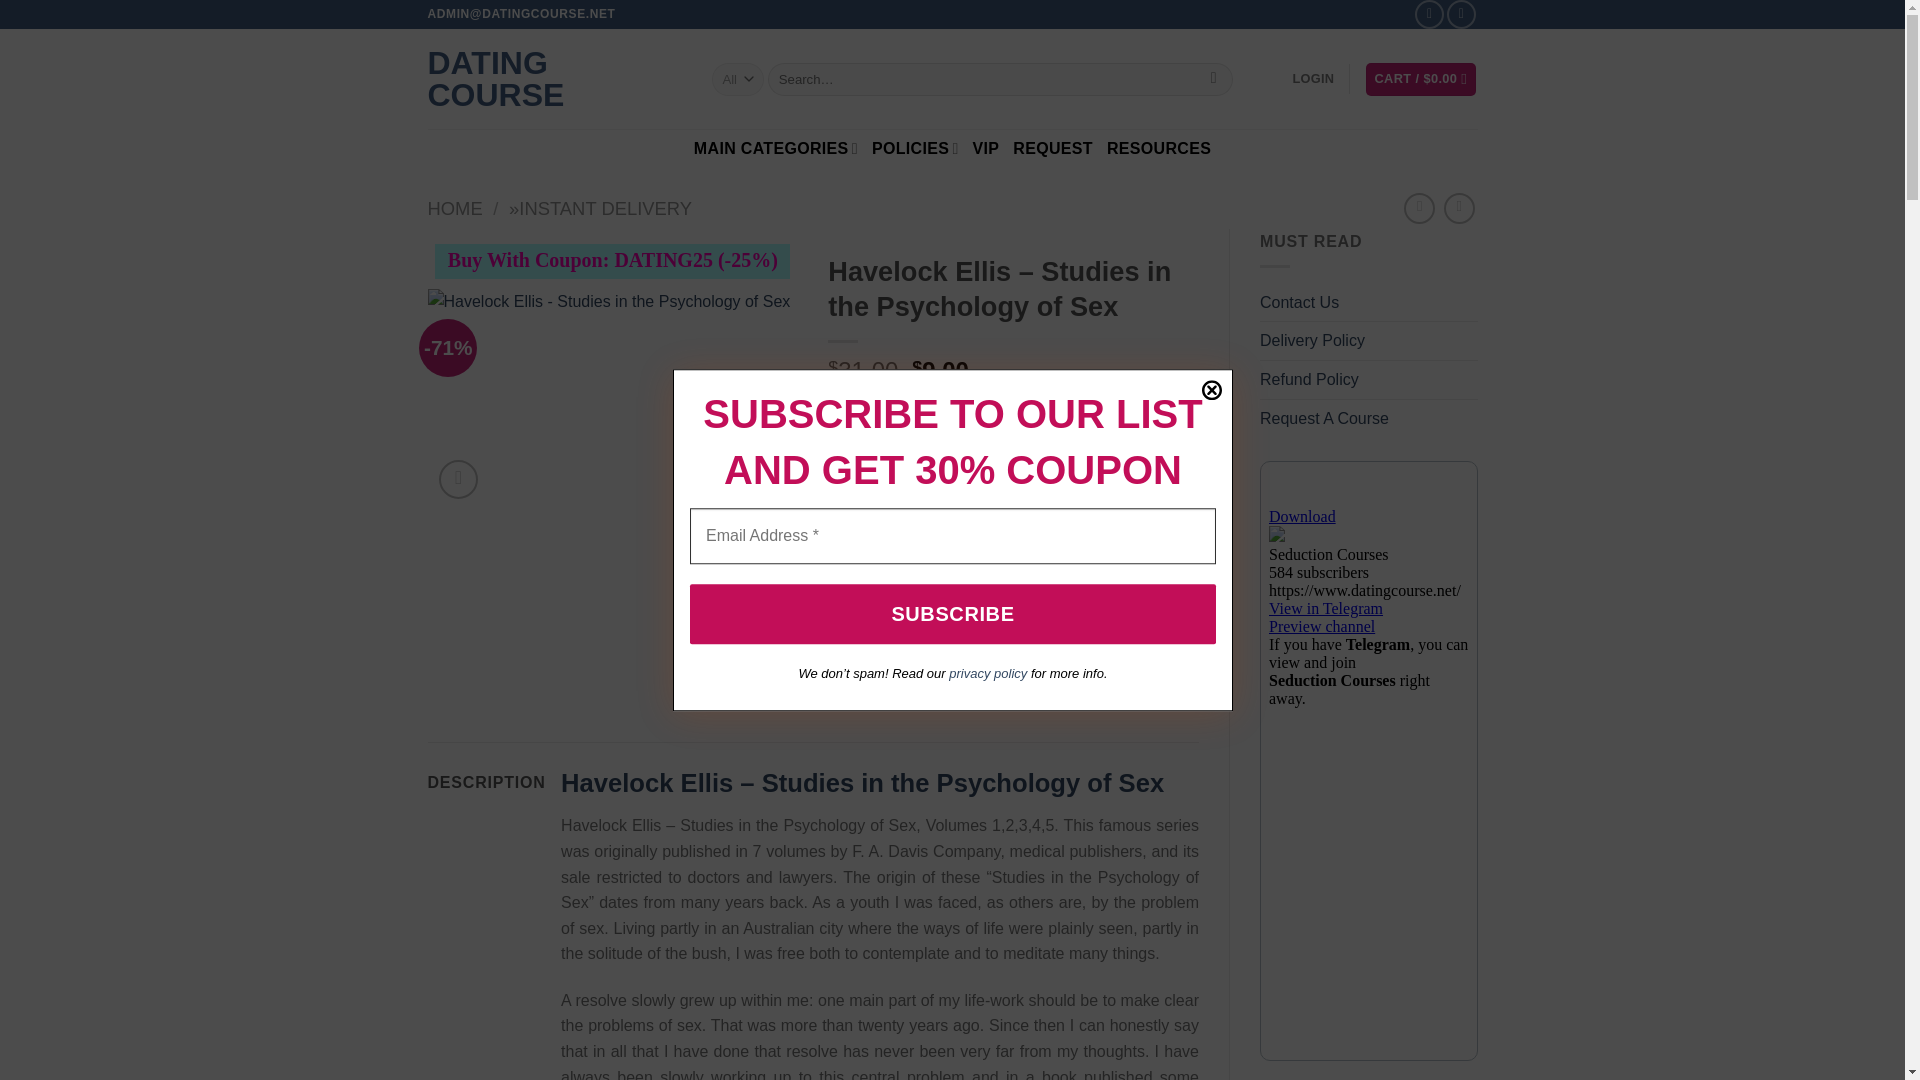  What do you see at coordinates (1313, 78) in the screenshot?
I see `LOGIN` at bounding box center [1313, 78].